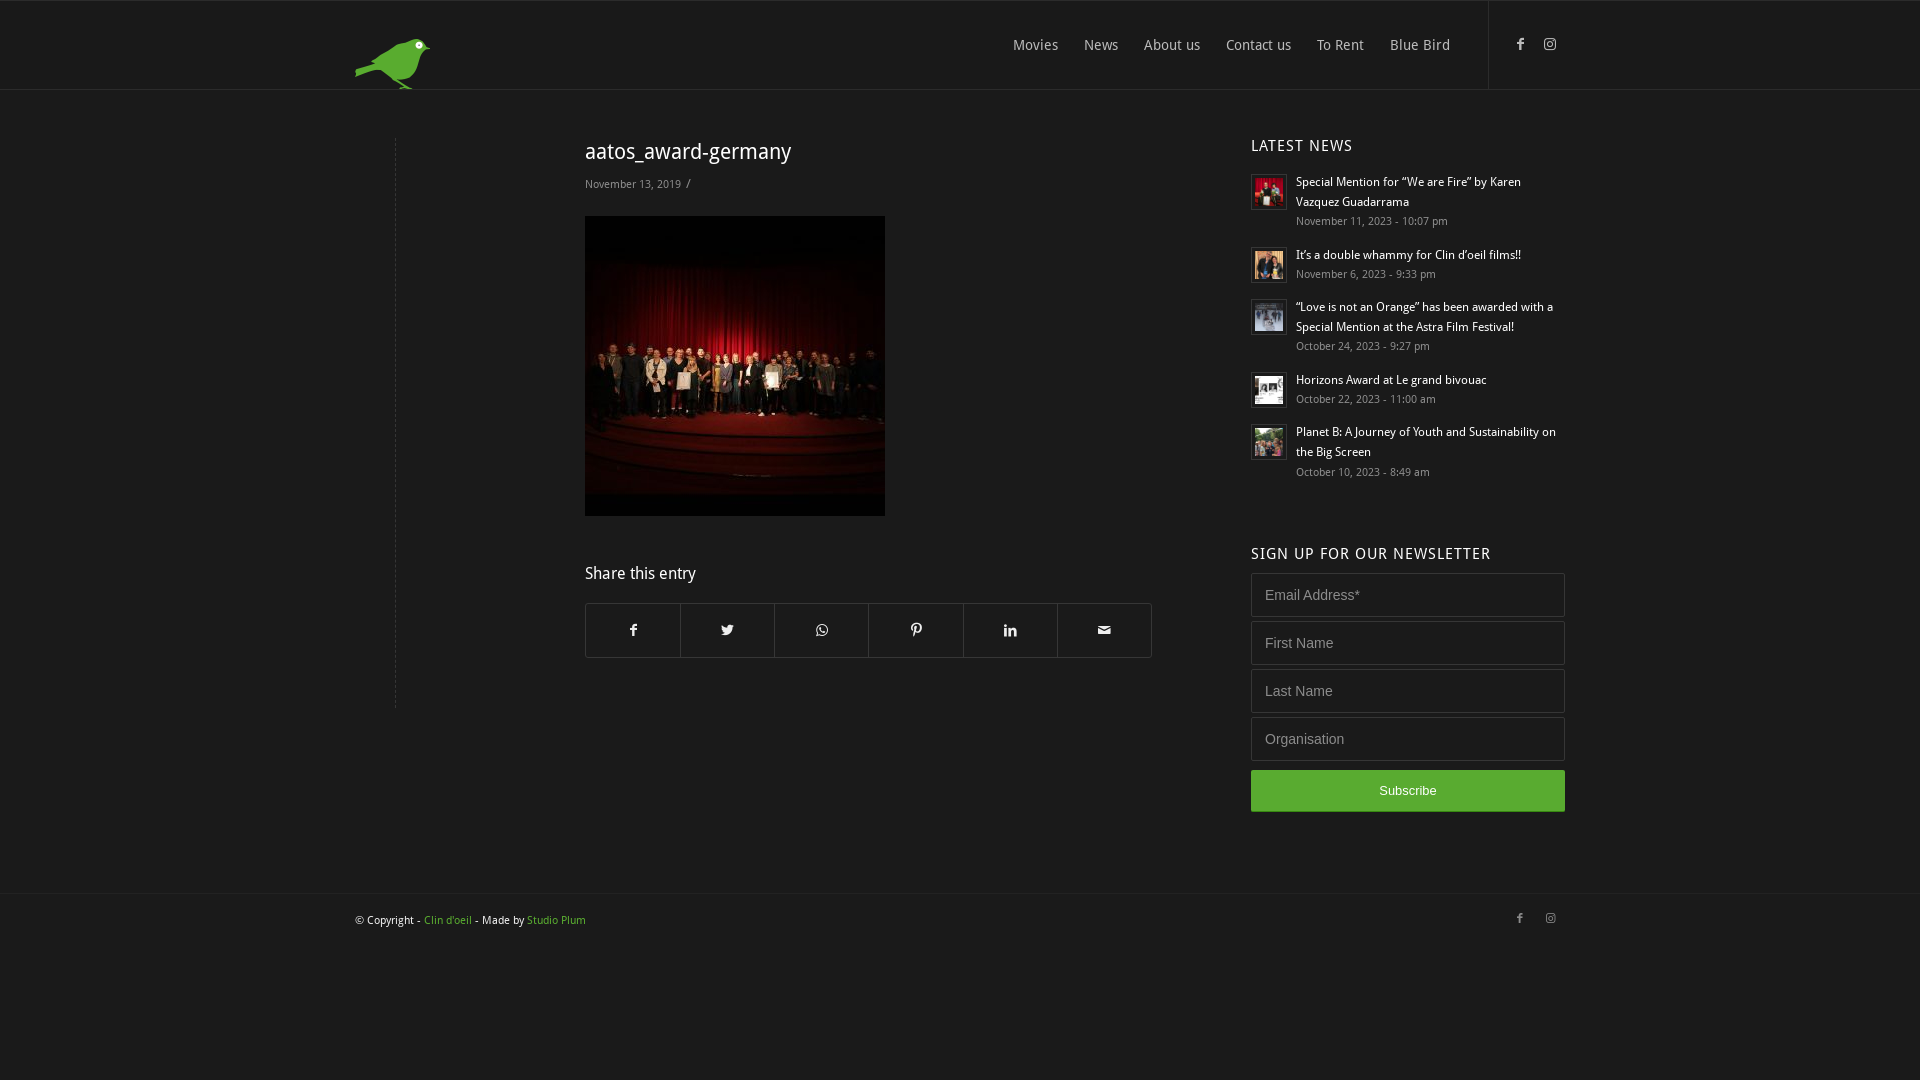  Describe the element at coordinates (1172, 45) in the screenshot. I see `About us` at that location.